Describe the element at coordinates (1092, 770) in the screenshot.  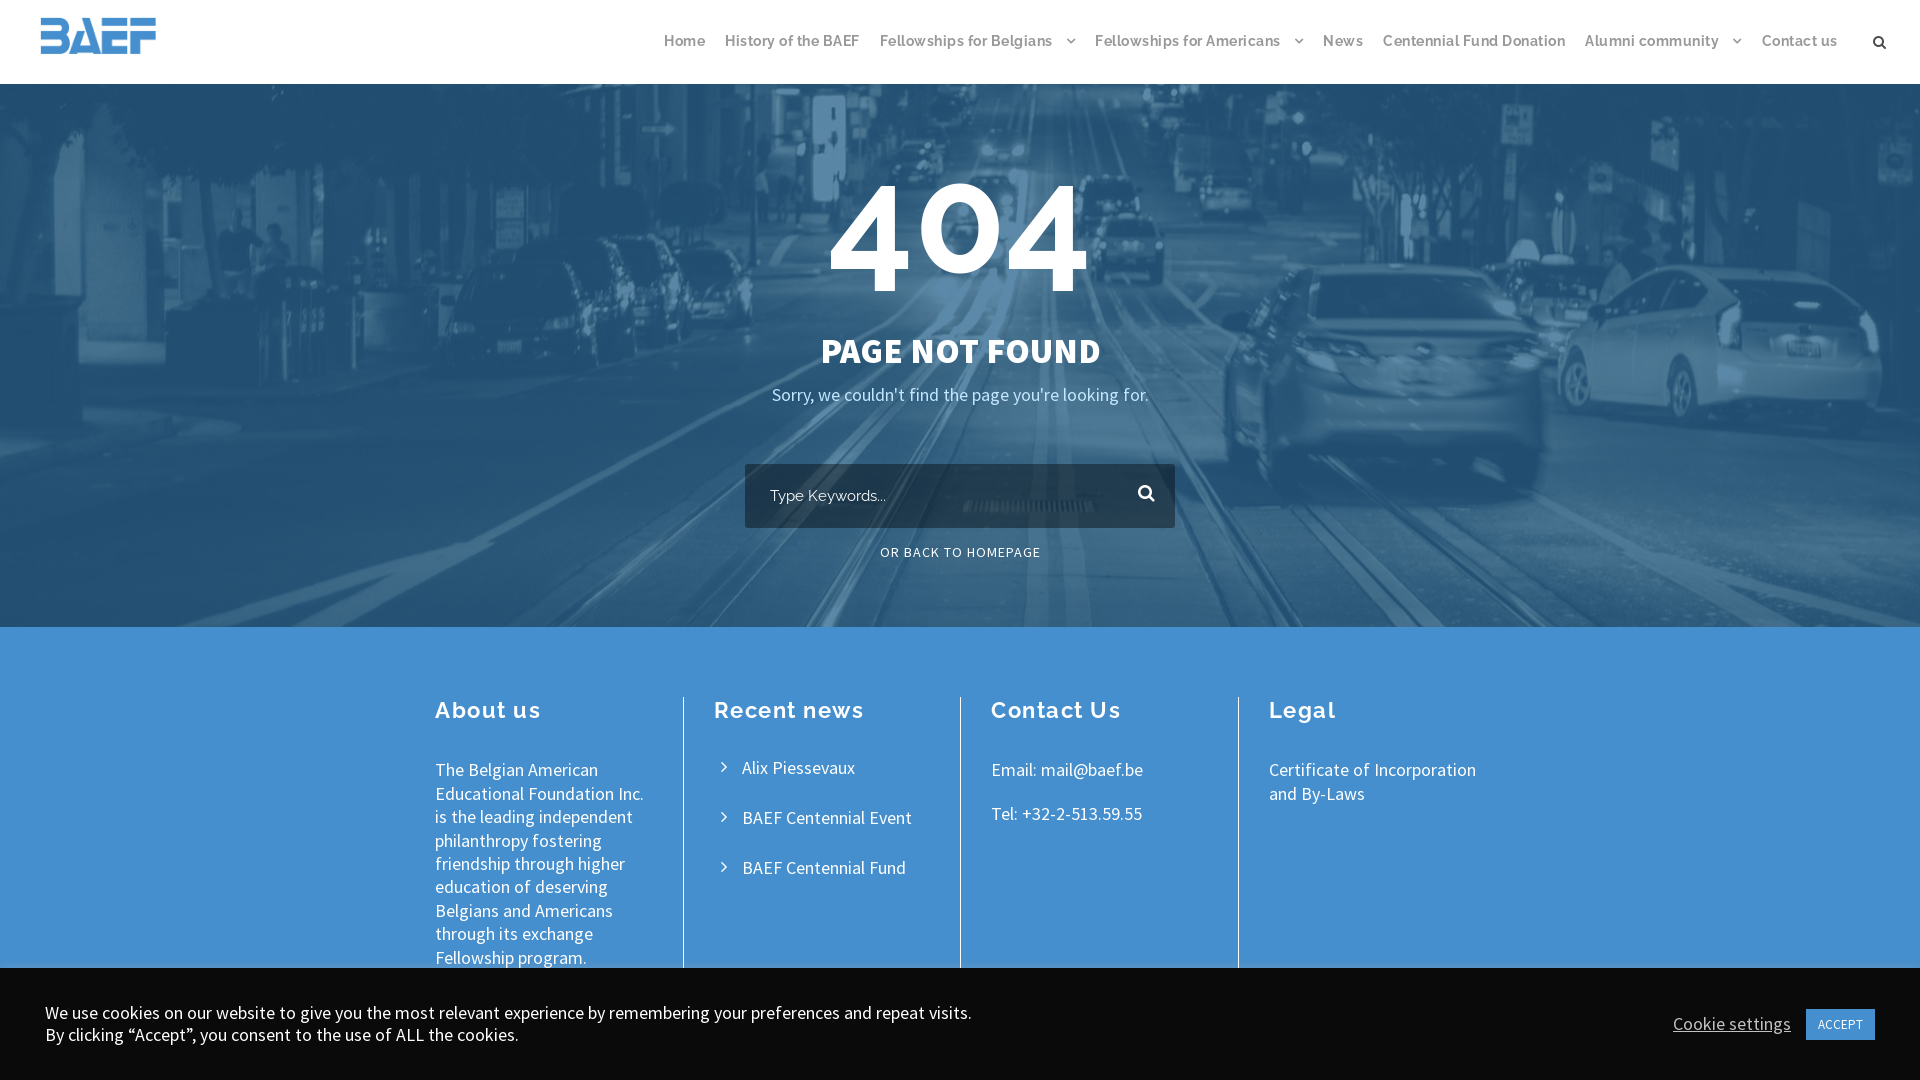
I see `mail@baef.be` at that location.